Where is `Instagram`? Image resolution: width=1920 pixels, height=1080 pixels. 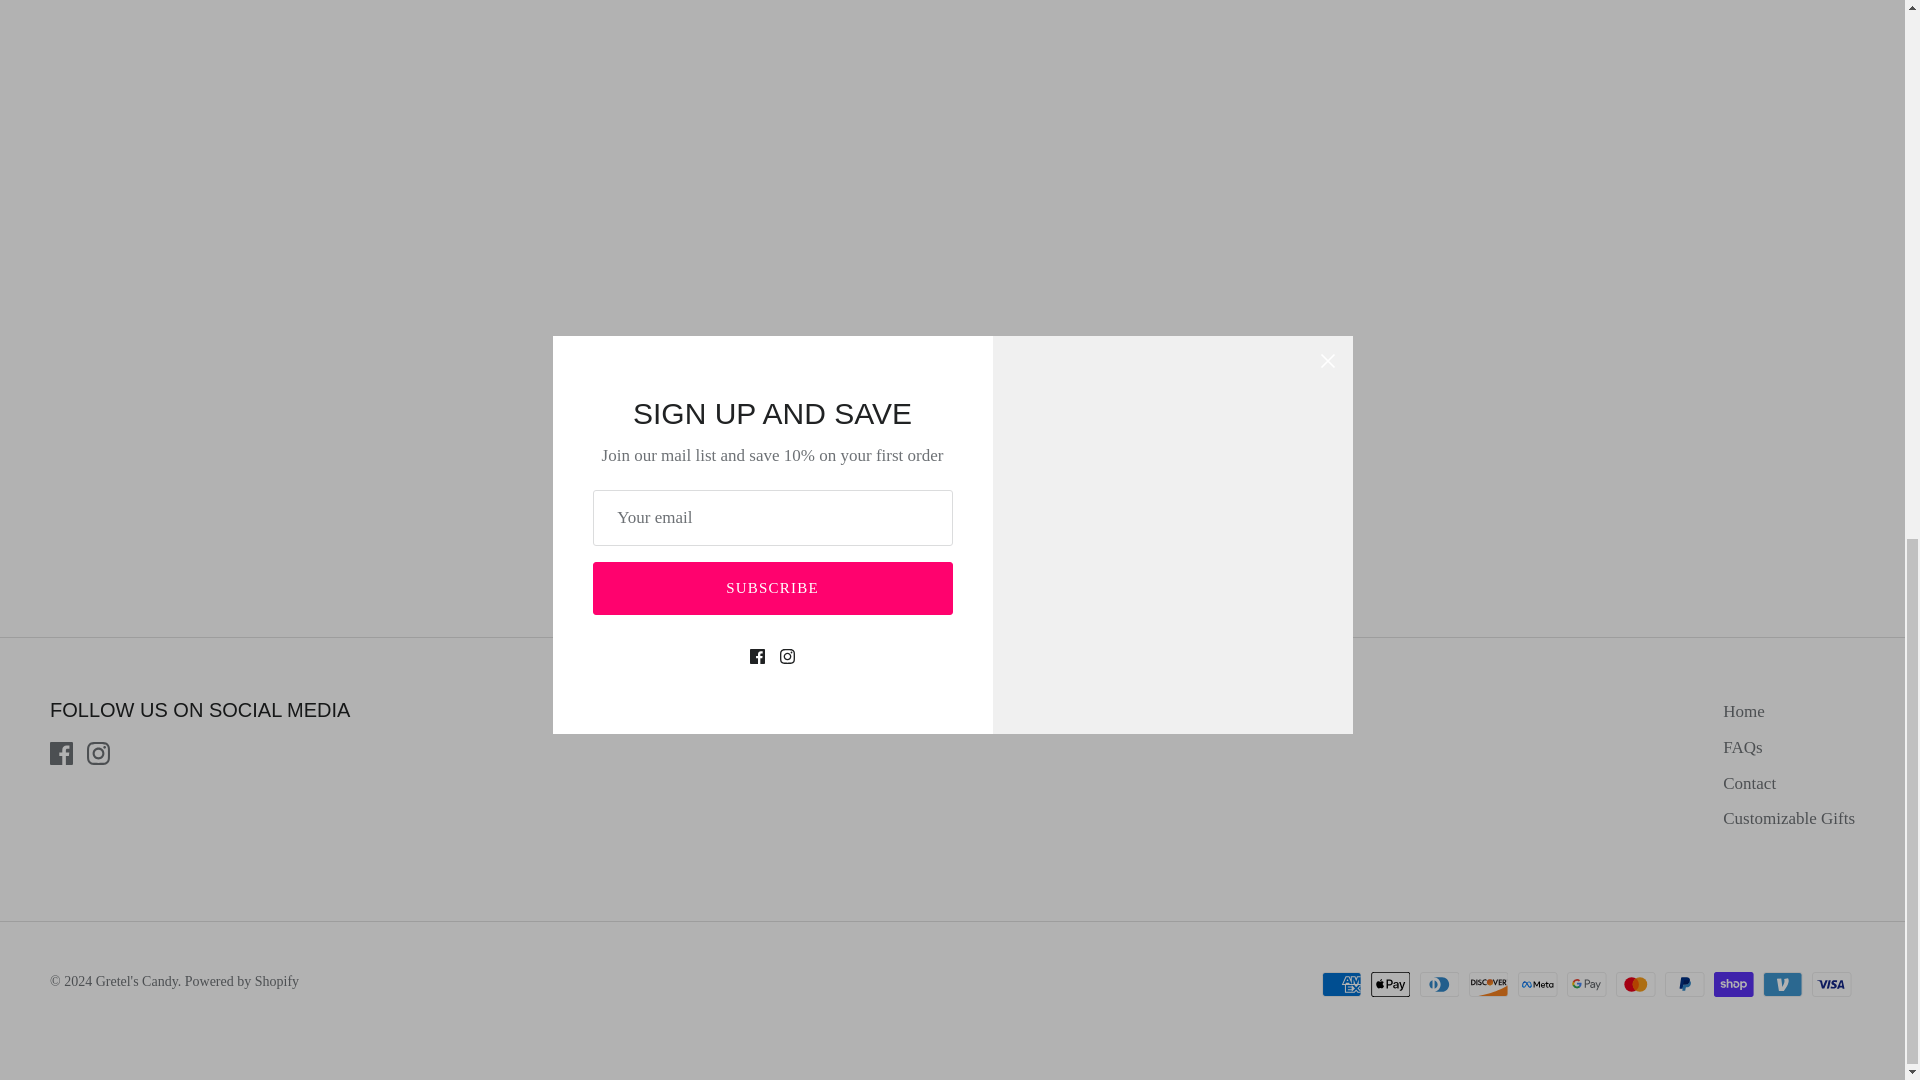 Instagram is located at coordinates (98, 752).